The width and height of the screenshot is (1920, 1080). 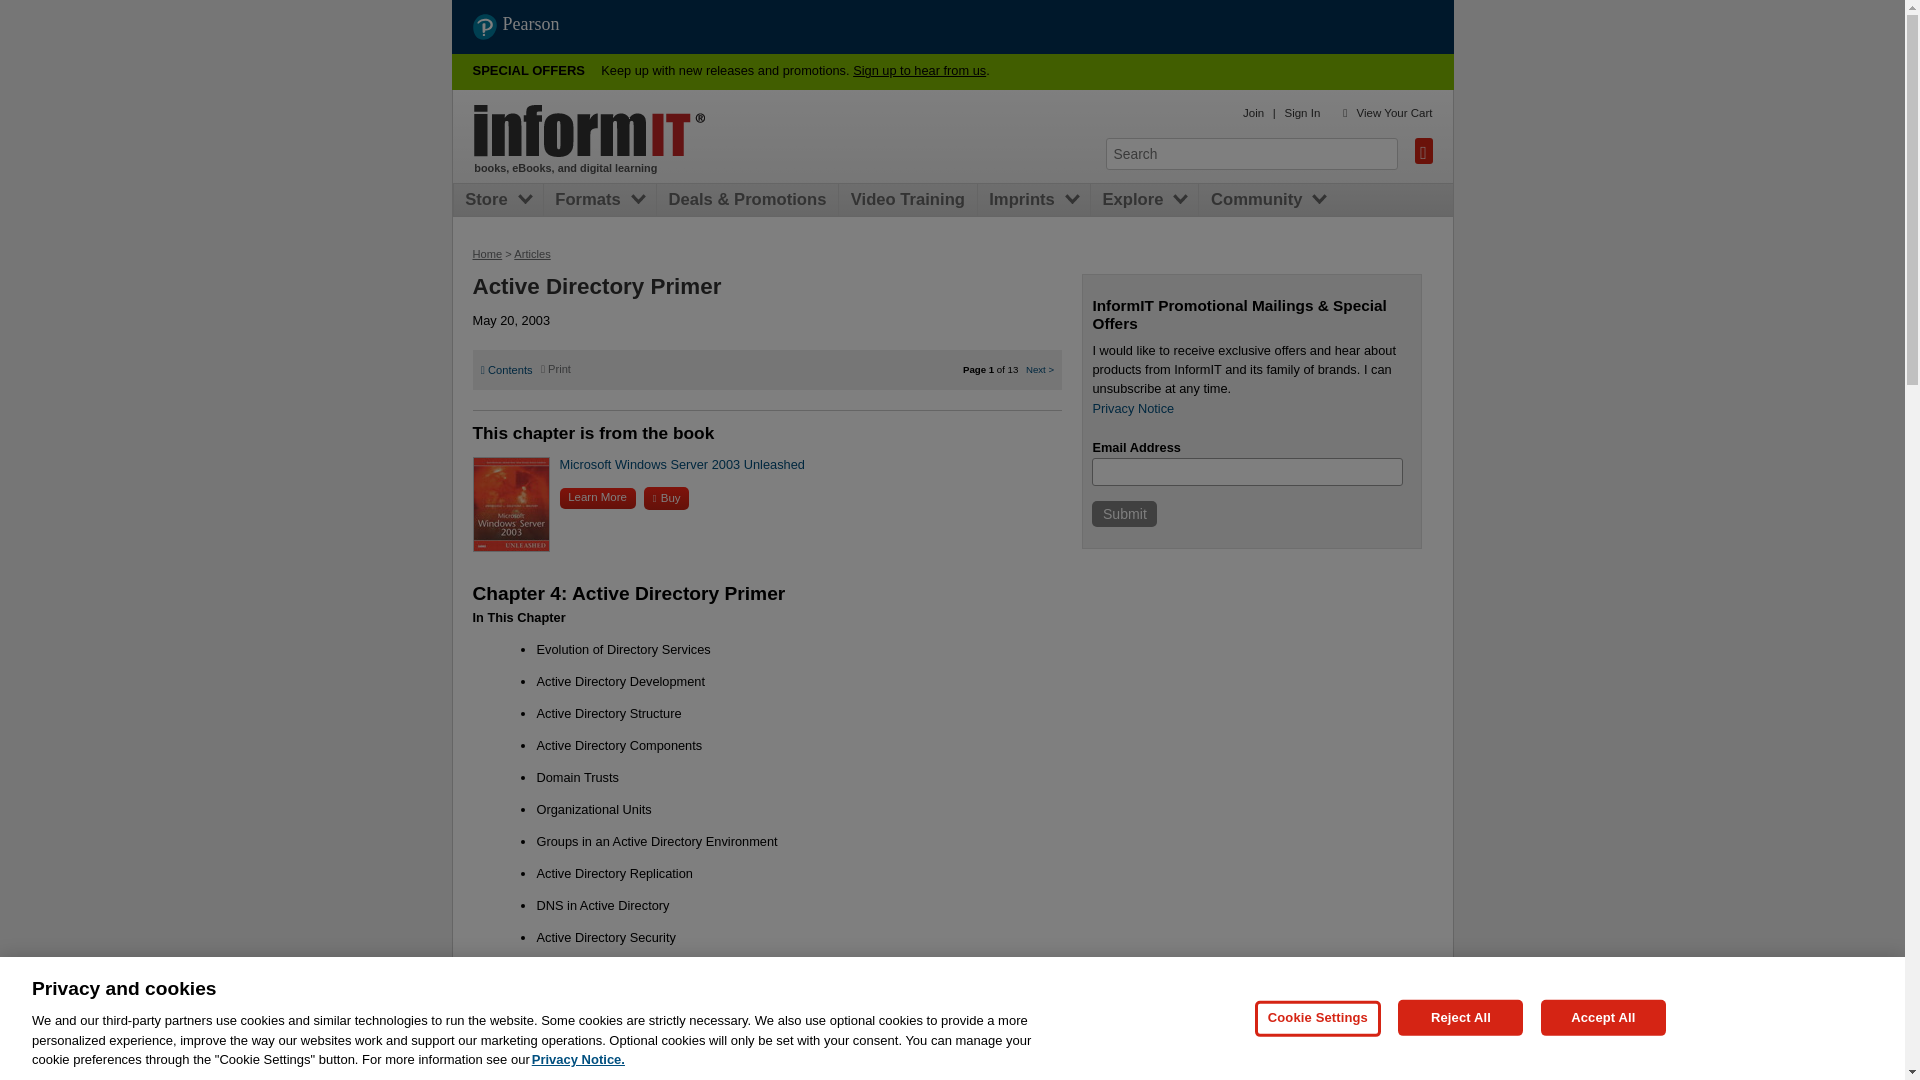 I want to click on Articles, so click(x=532, y=254).